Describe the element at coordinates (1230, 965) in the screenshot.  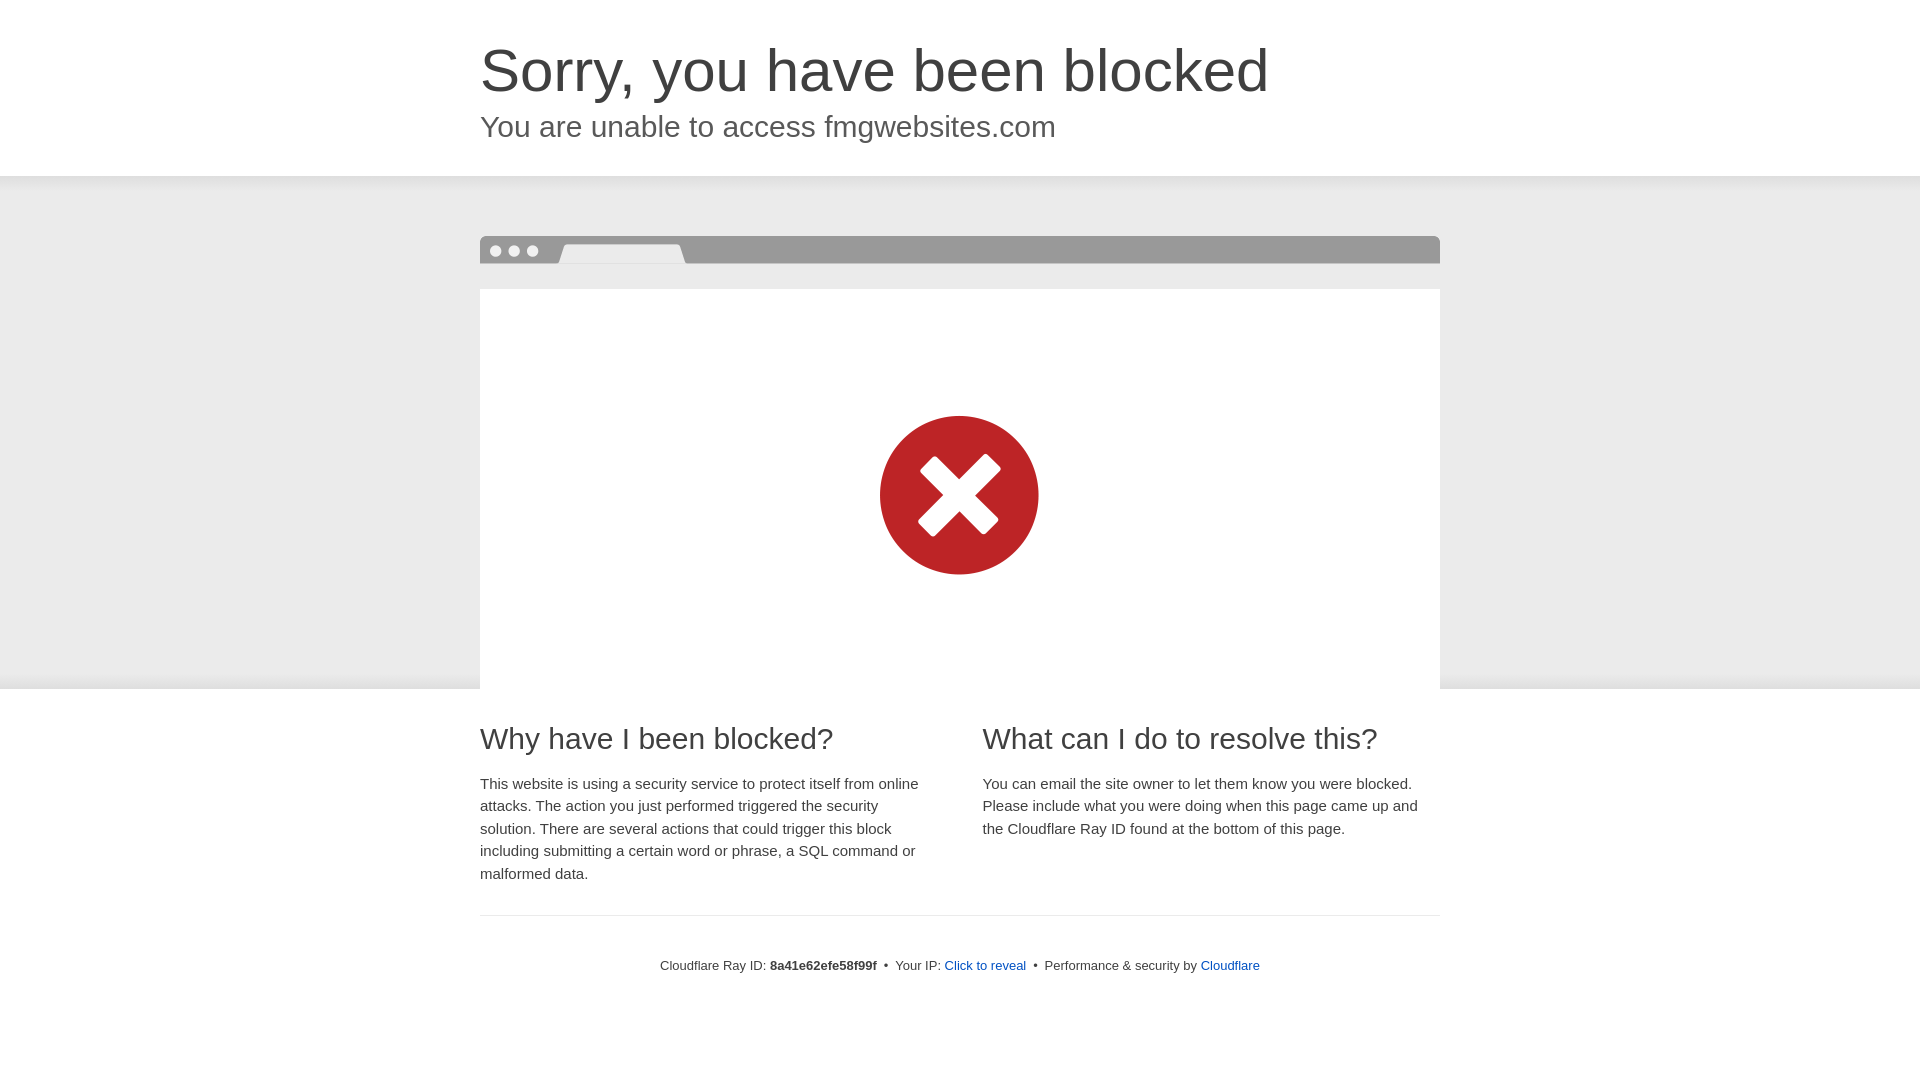
I see `Cloudflare` at that location.